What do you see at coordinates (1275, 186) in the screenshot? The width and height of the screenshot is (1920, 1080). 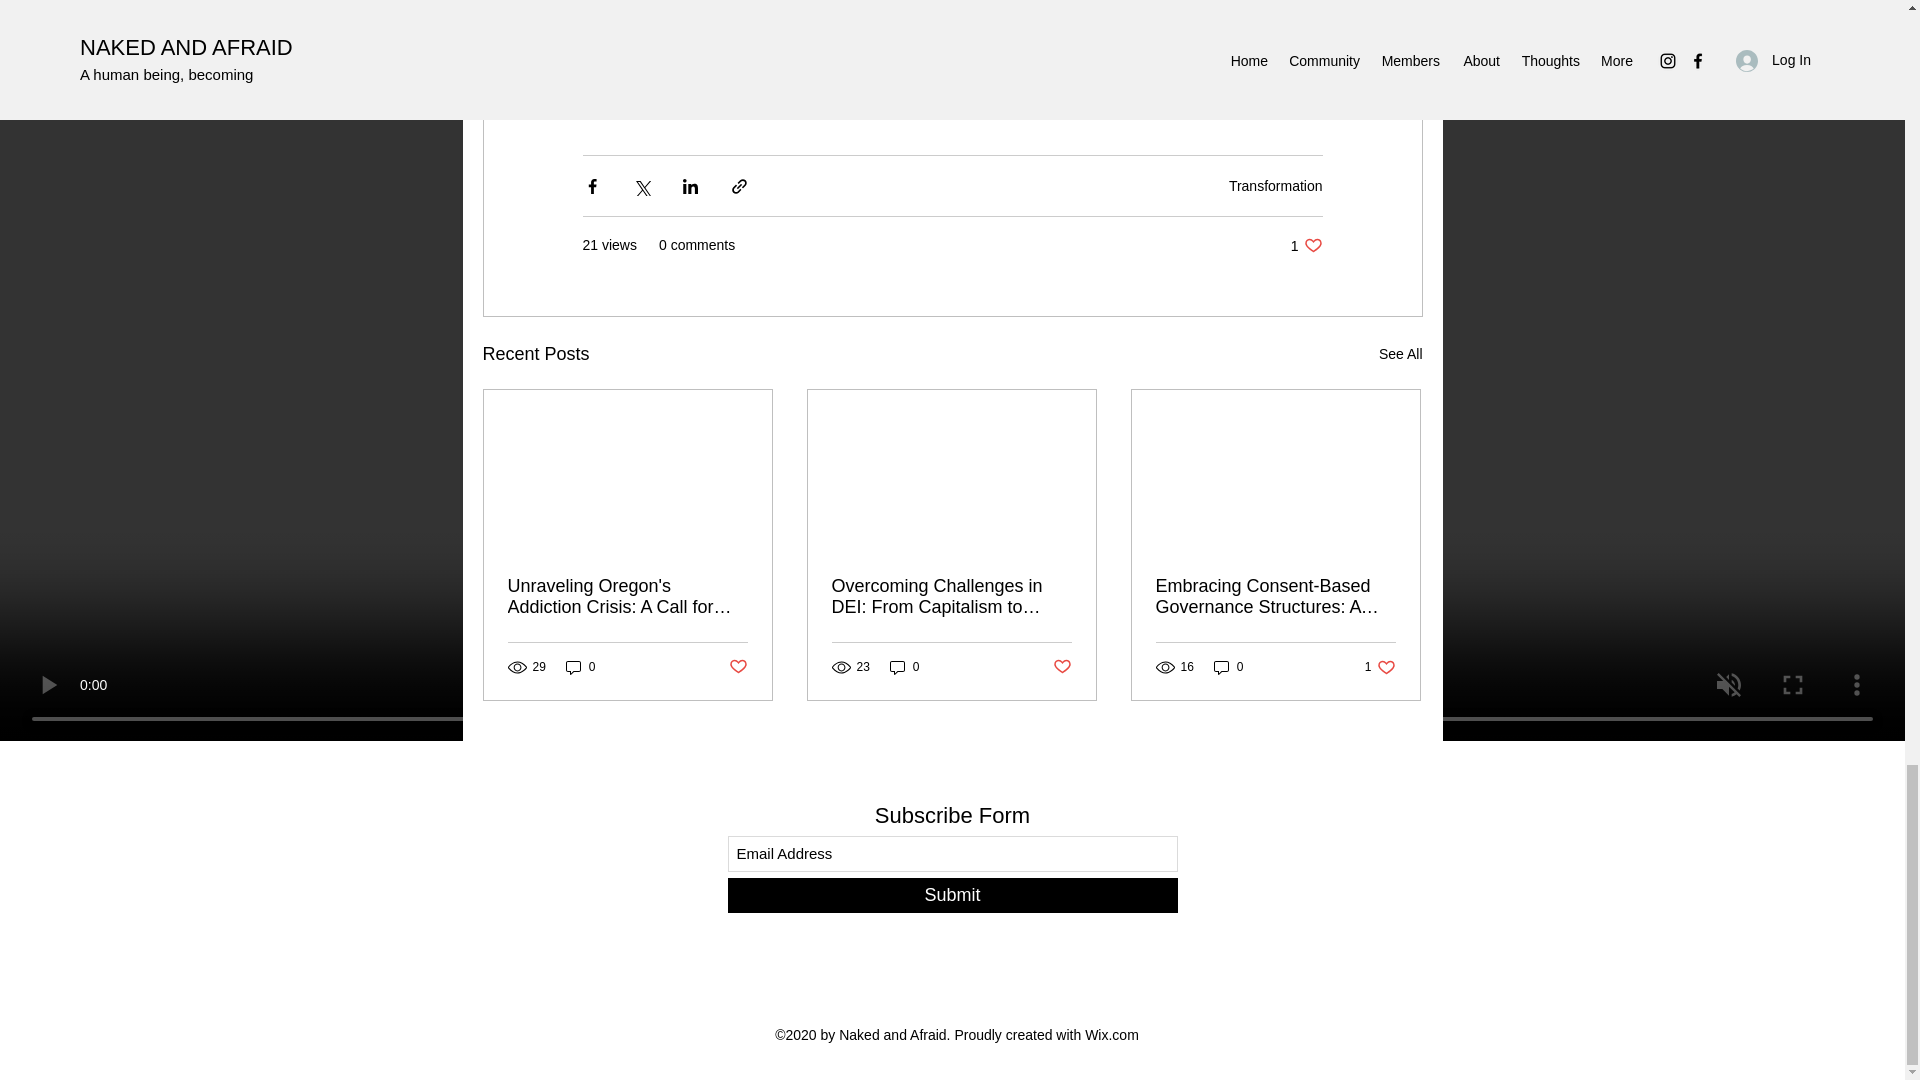 I see `Transformation` at bounding box center [1275, 186].